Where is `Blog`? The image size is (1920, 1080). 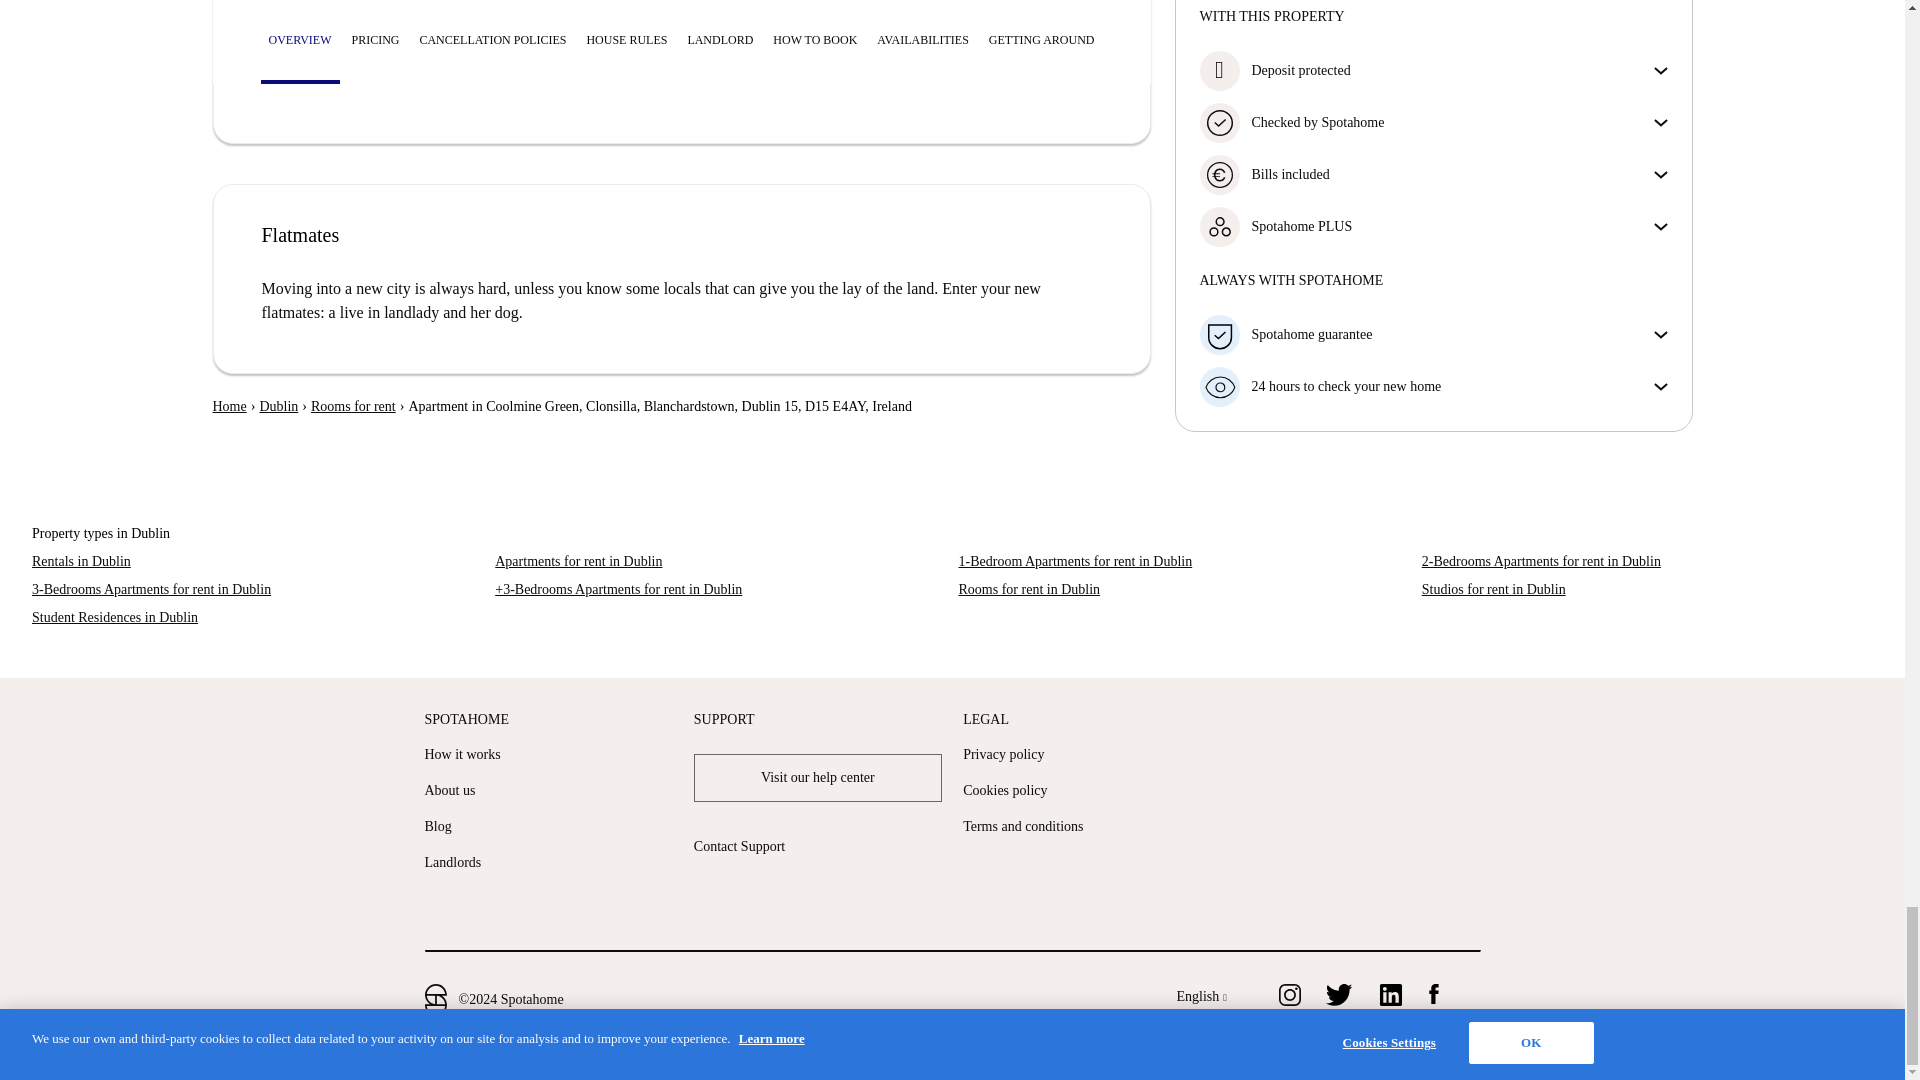 Blog is located at coordinates (438, 826).